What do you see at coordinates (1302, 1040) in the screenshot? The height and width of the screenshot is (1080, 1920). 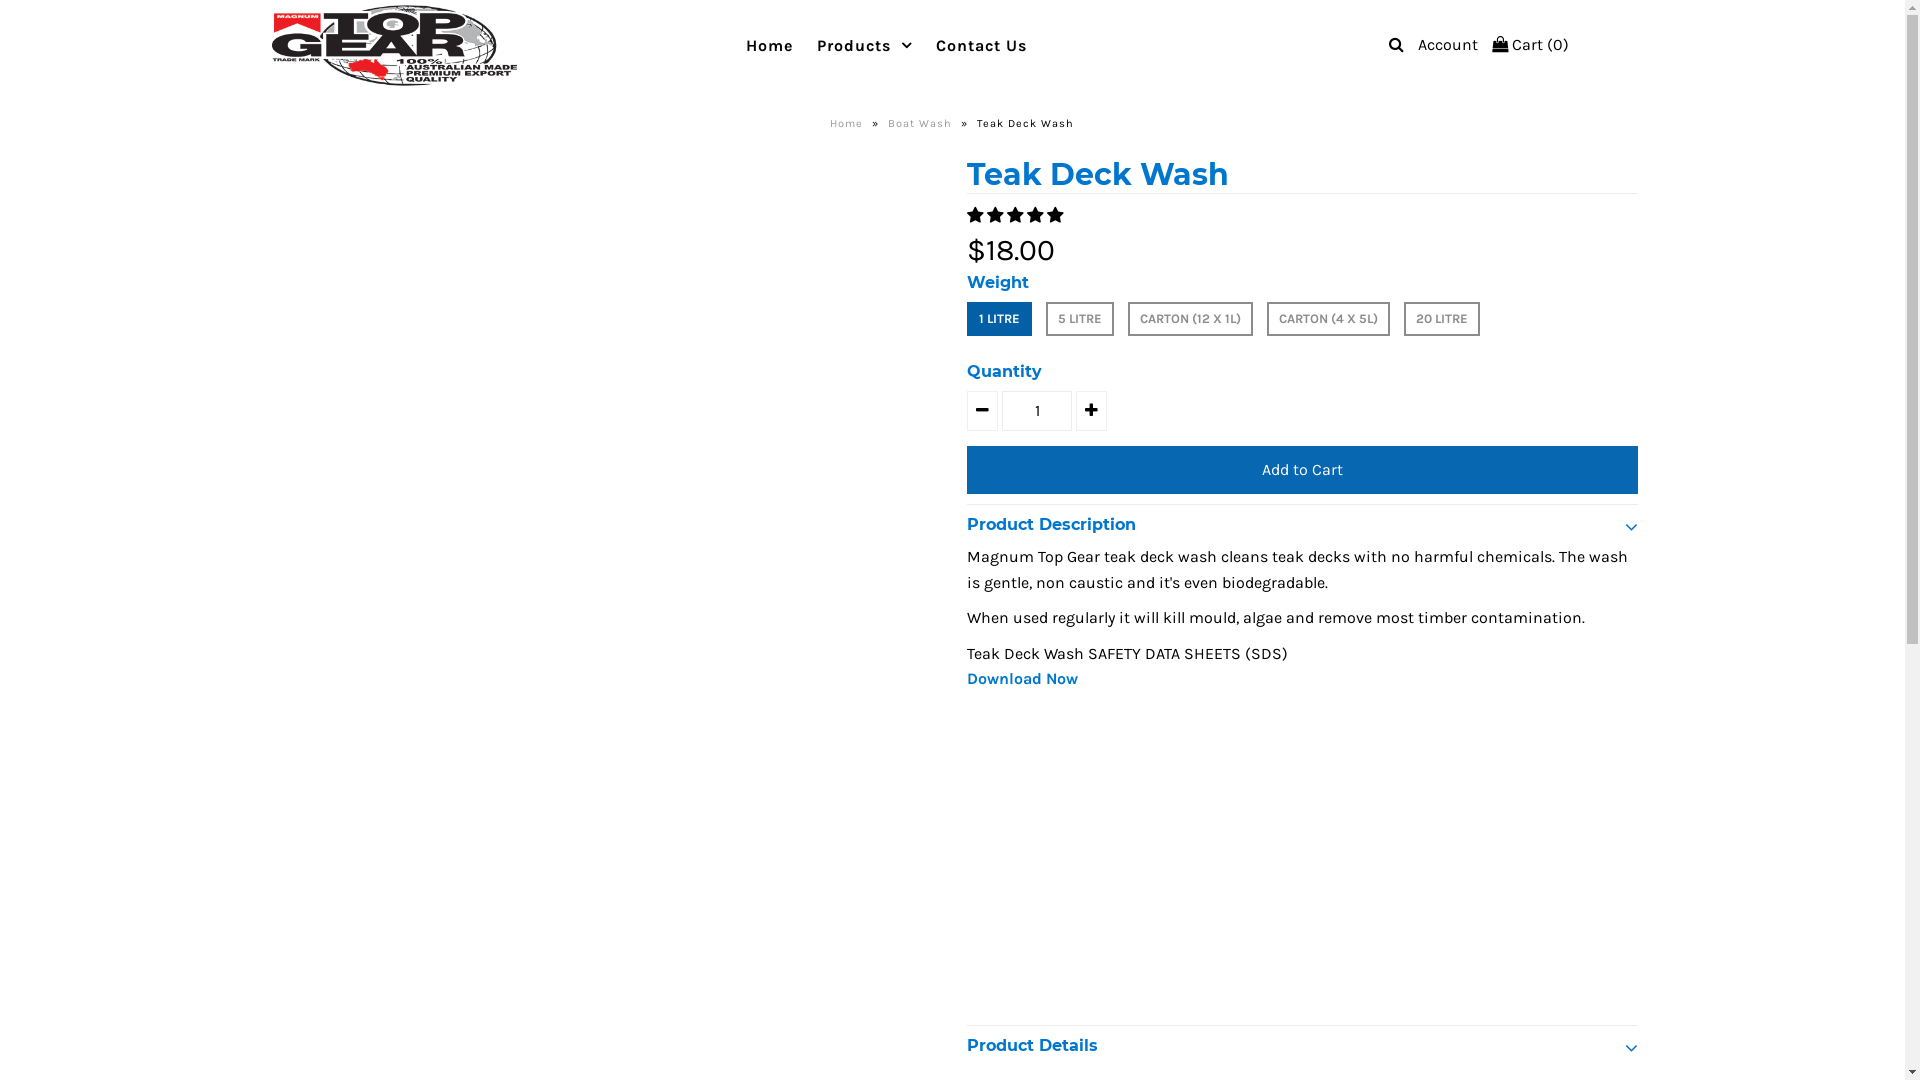 I see `Product Details` at bounding box center [1302, 1040].